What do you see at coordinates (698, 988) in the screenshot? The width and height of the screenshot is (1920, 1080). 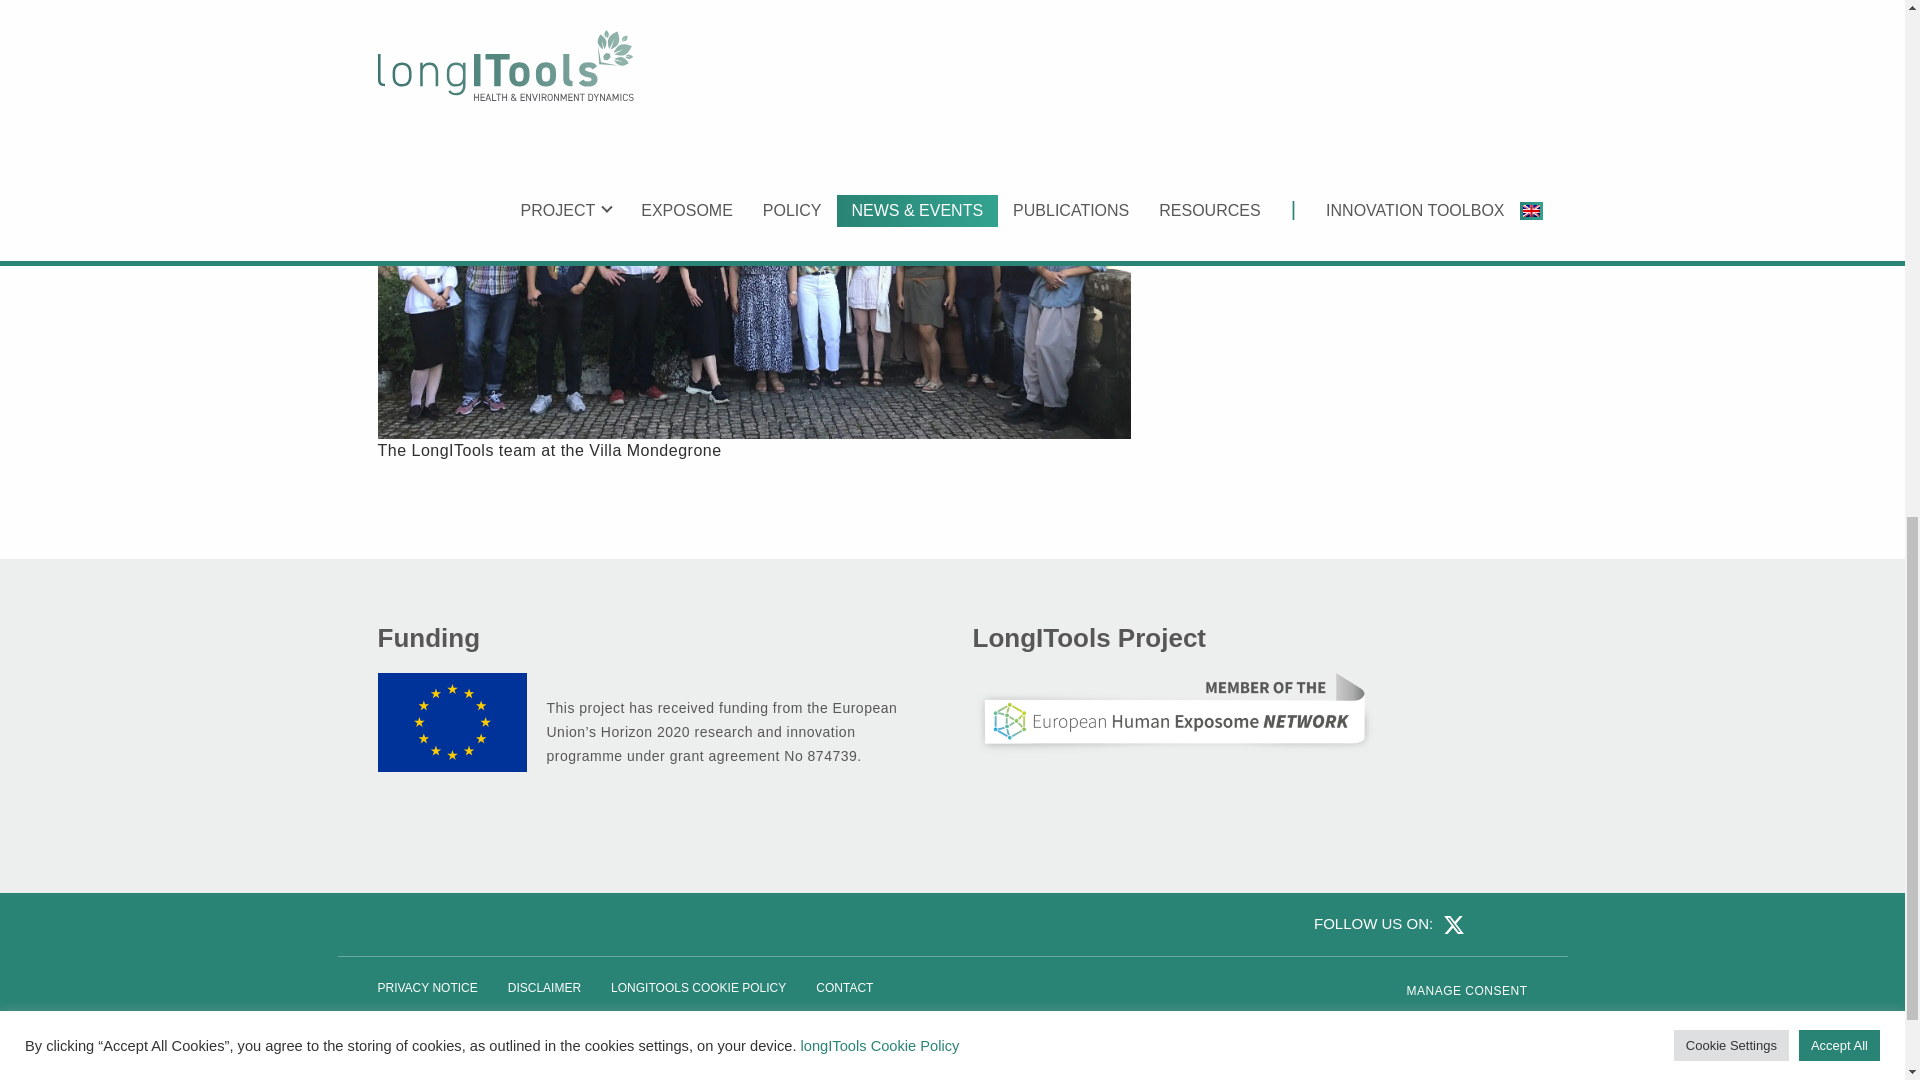 I see `LONGITOOLS COOKIE POLICY` at bounding box center [698, 988].